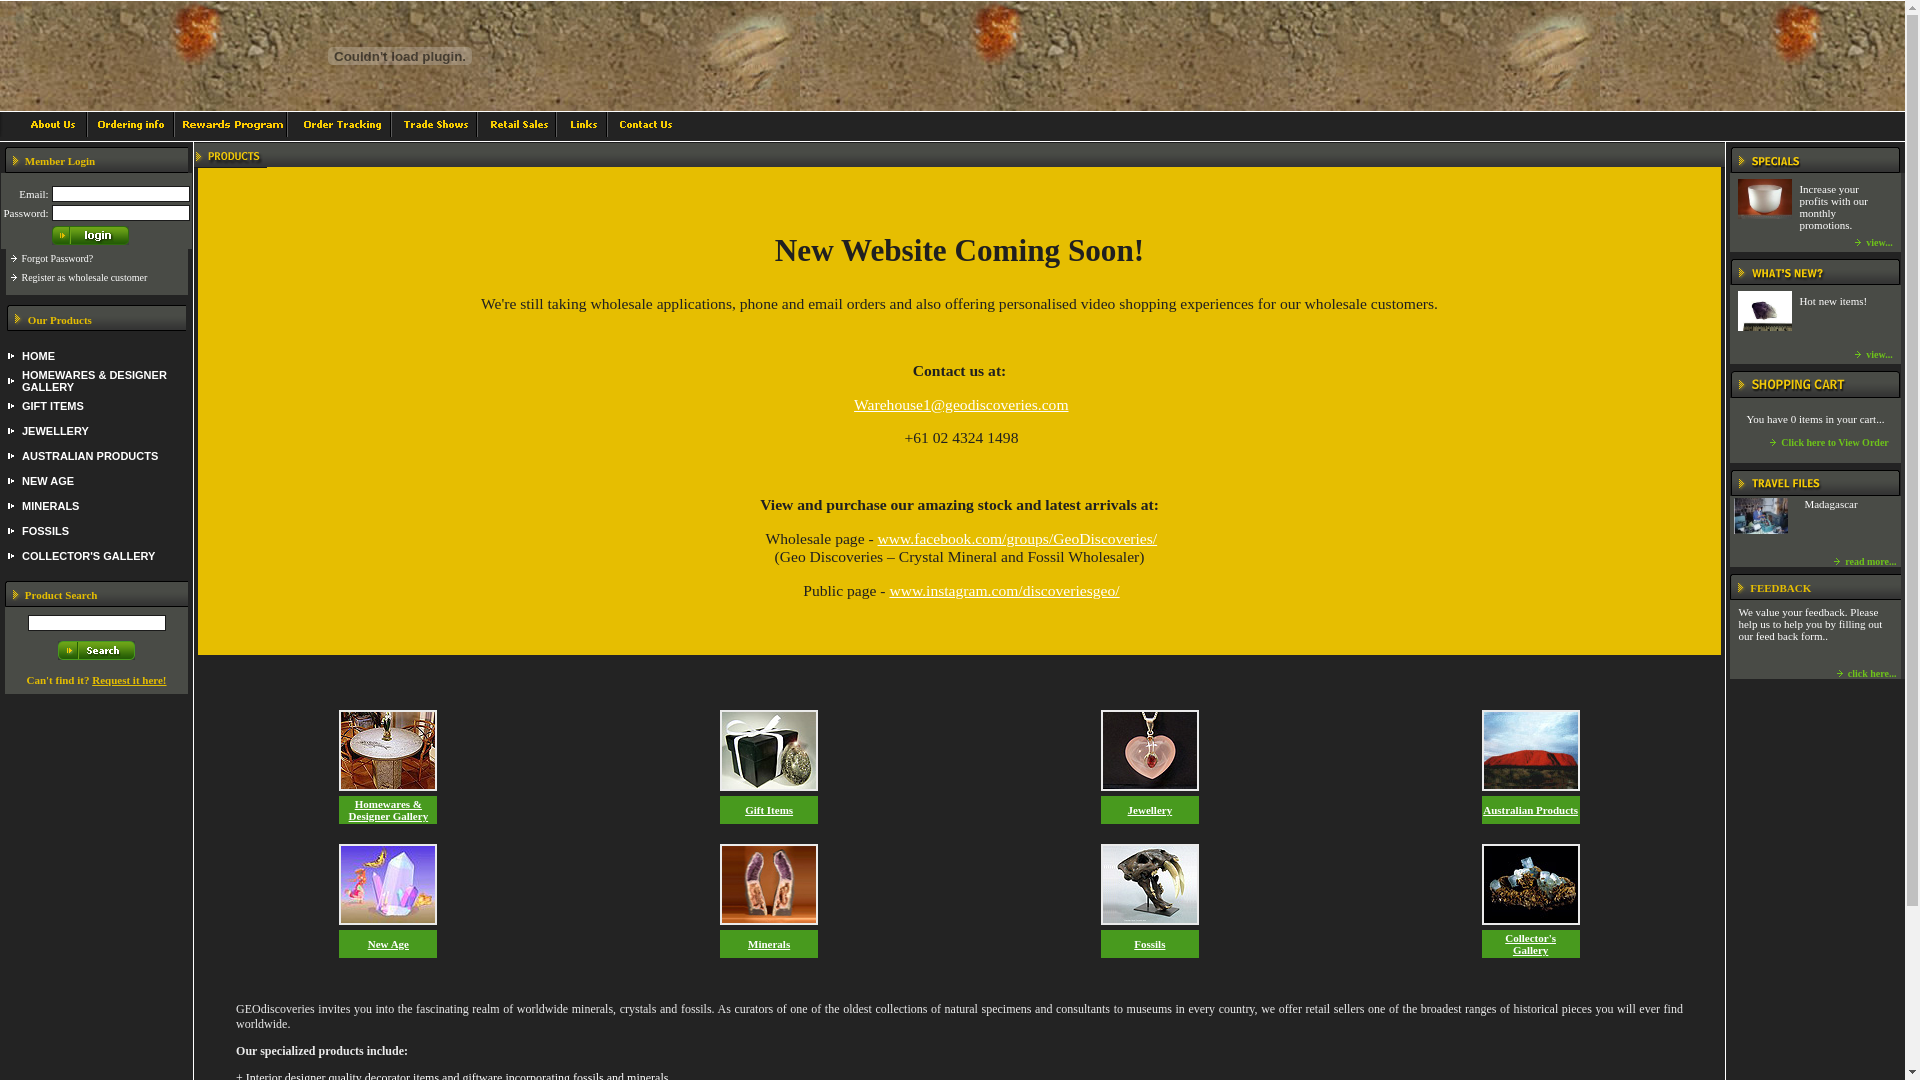 Image resolution: width=1920 pixels, height=1080 pixels. What do you see at coordinates (38, 356) in the screenshot?
I see `HOME` at bounding box center [38, 356].